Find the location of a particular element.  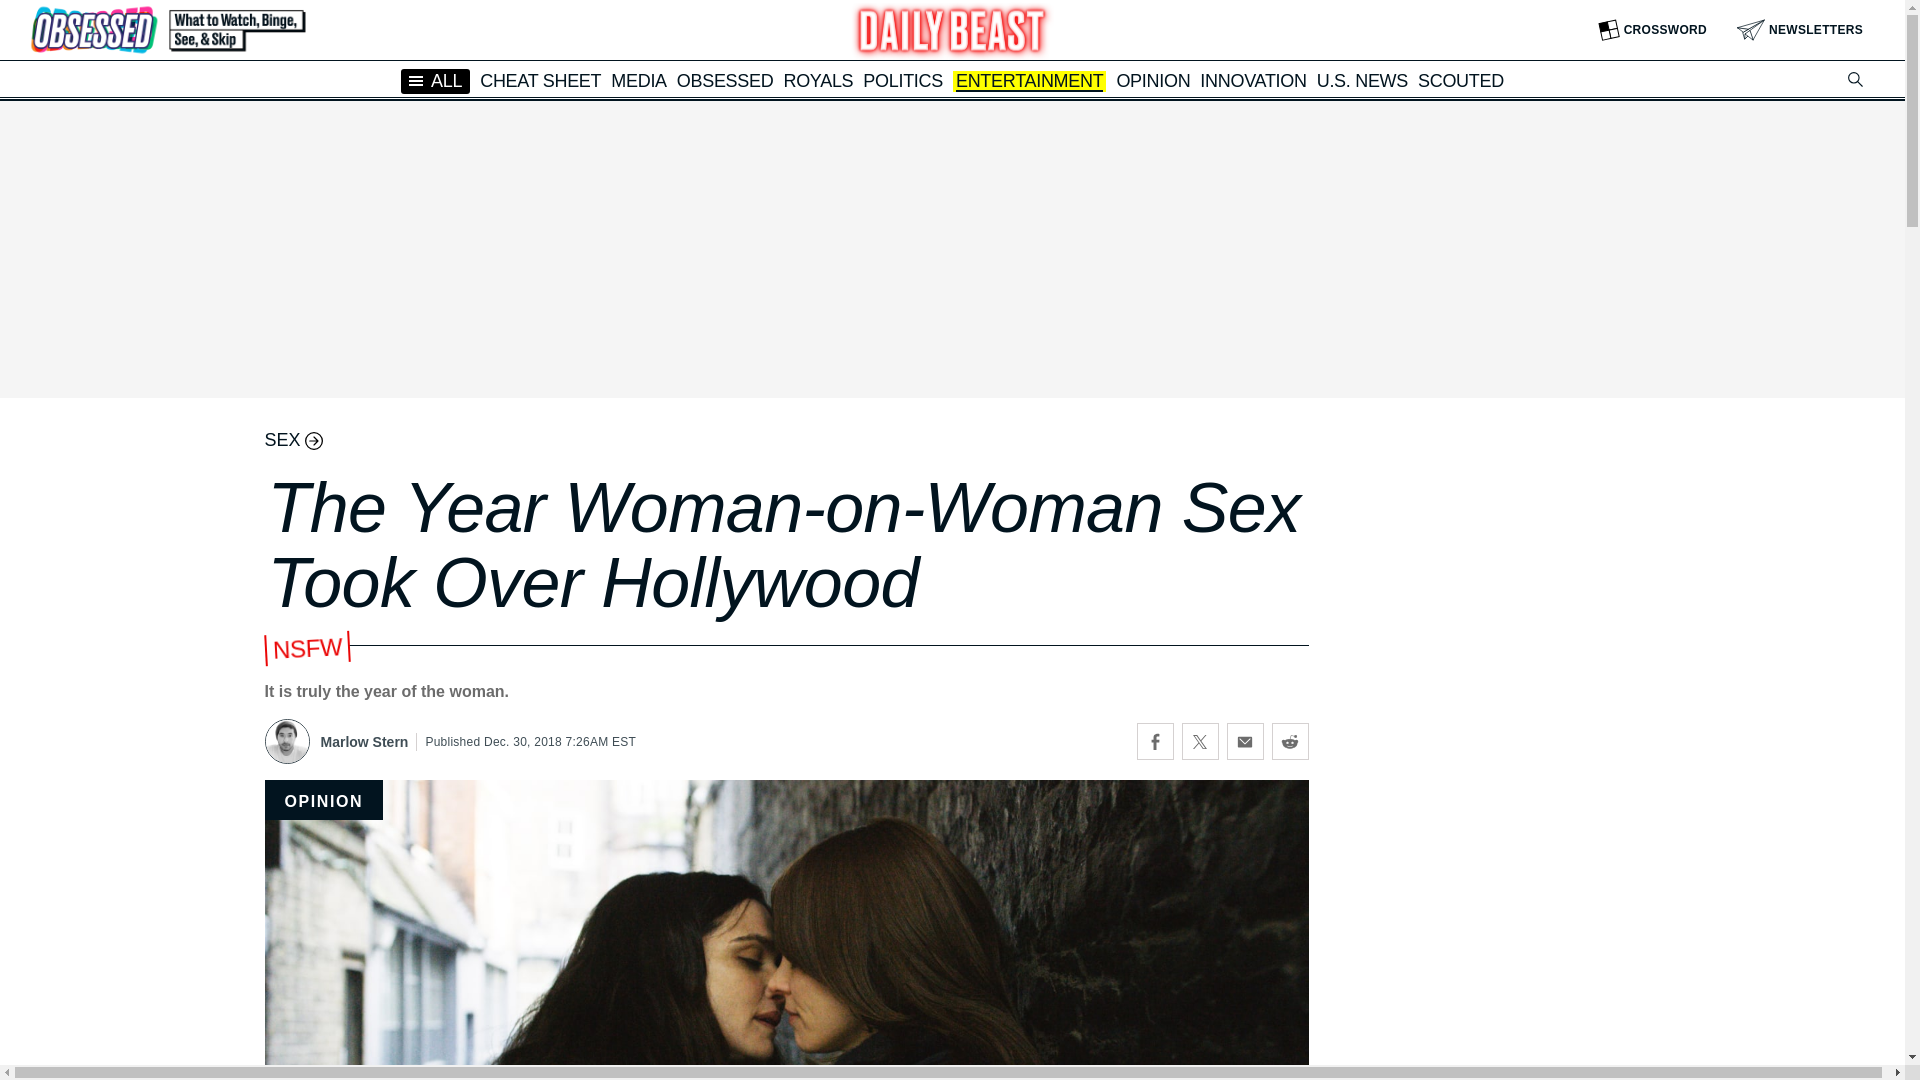

POLITICS is located at coordinates (902, 80).